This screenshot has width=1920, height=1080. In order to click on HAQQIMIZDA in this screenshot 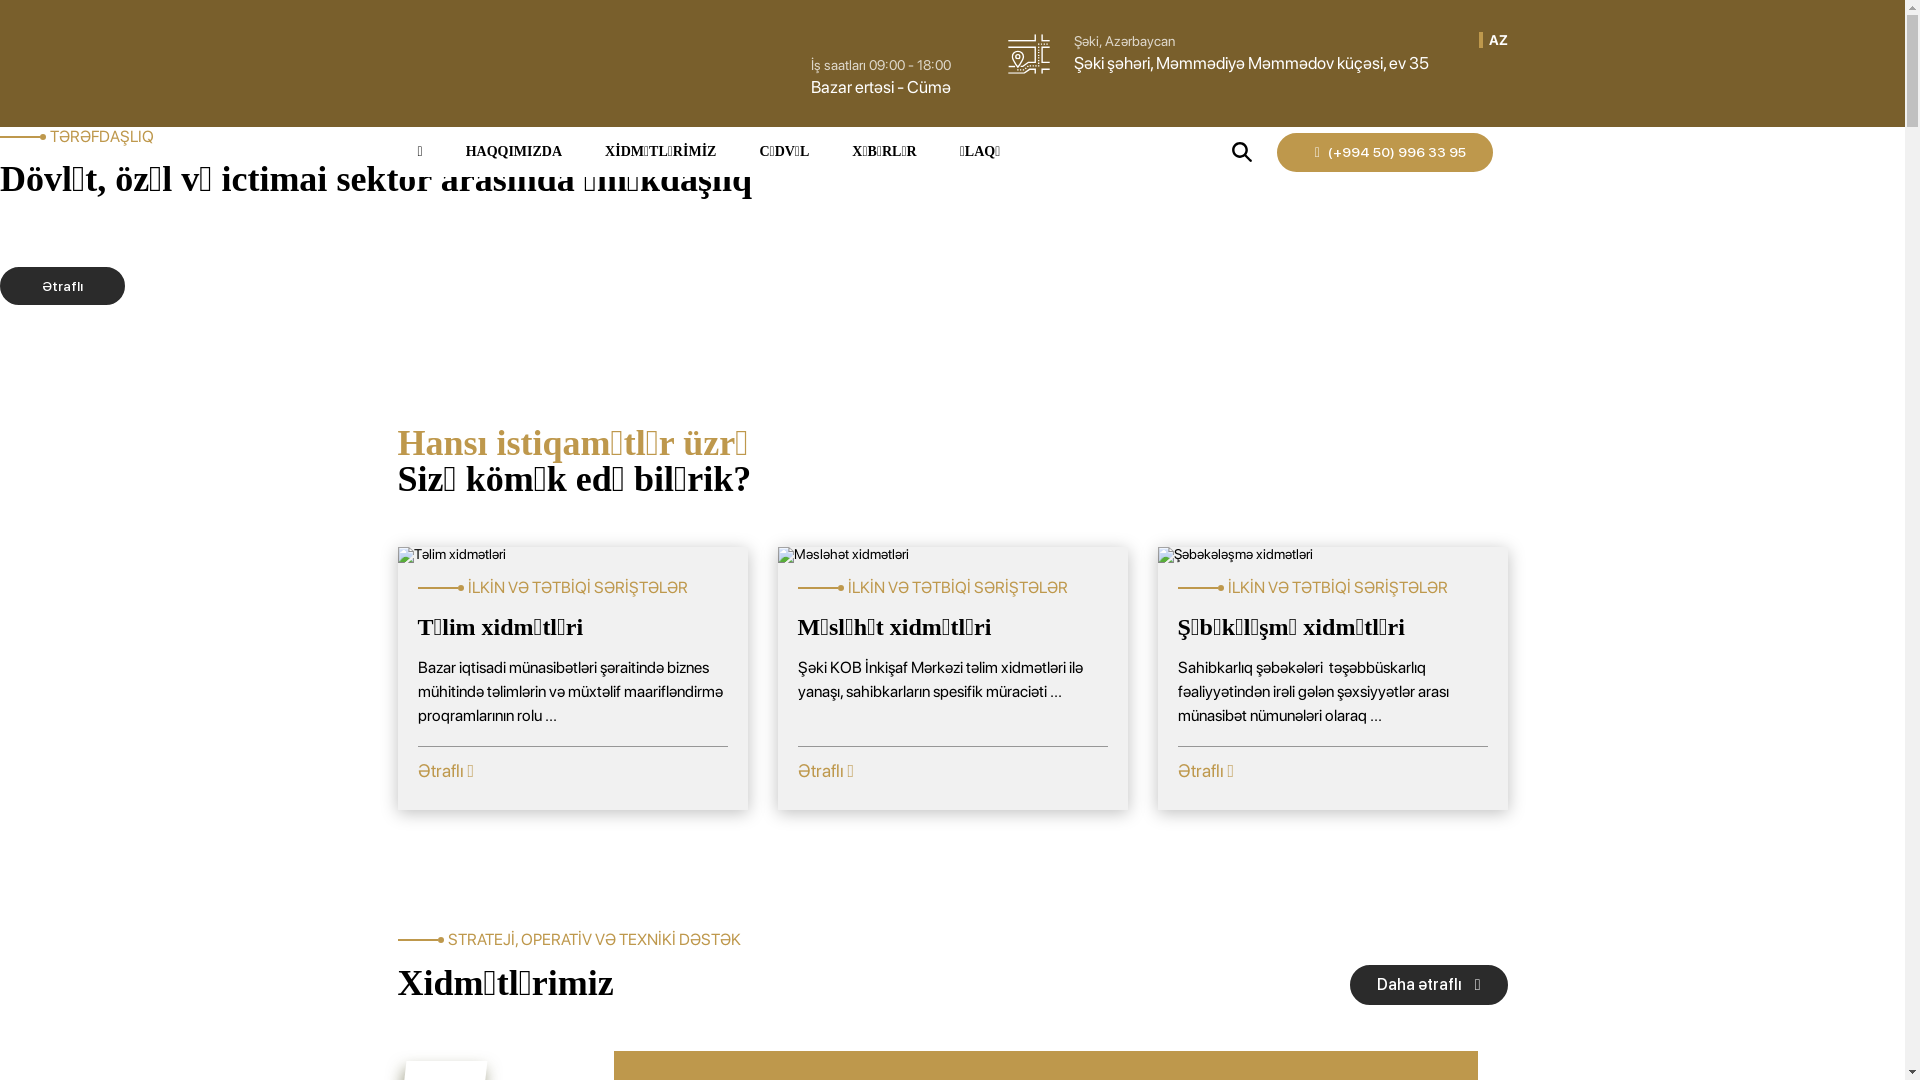, I will do `click(514, 152)`.